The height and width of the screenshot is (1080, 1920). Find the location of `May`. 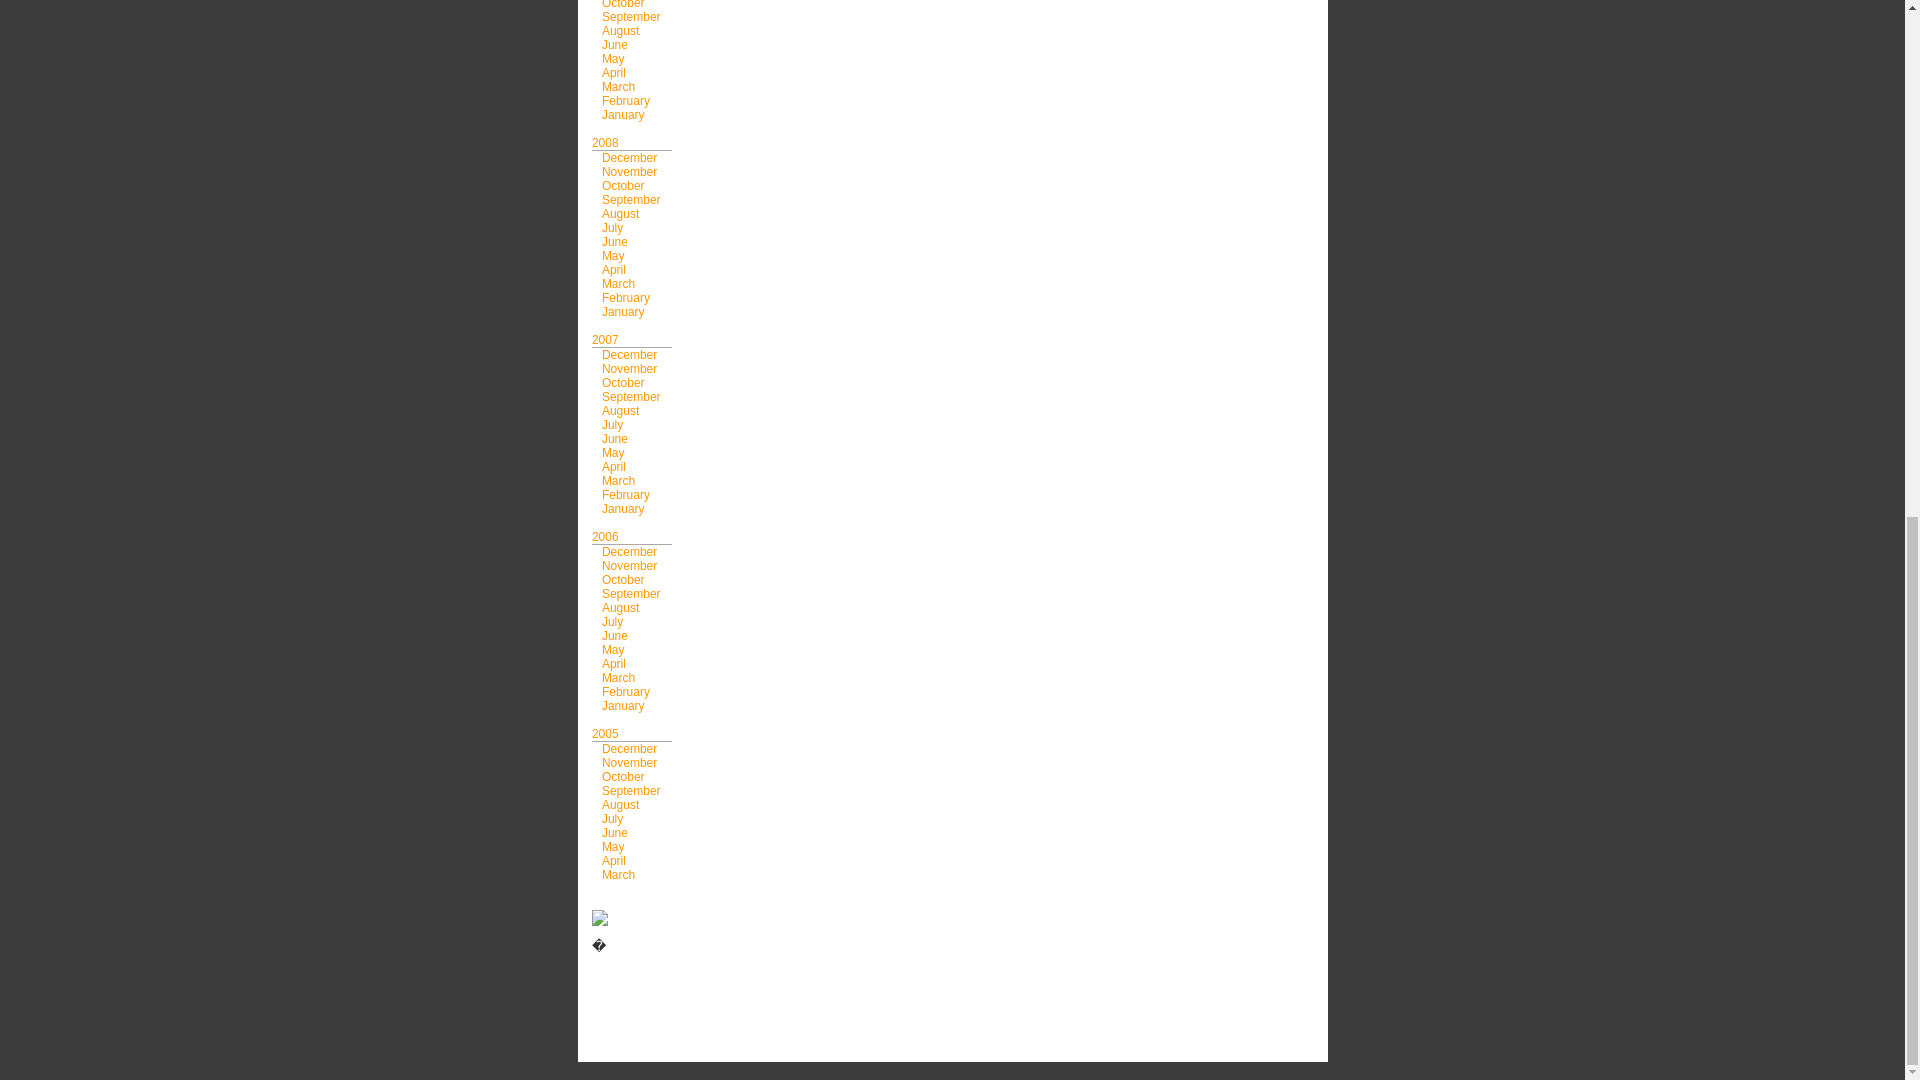

May is located at coordinates (614, 58).